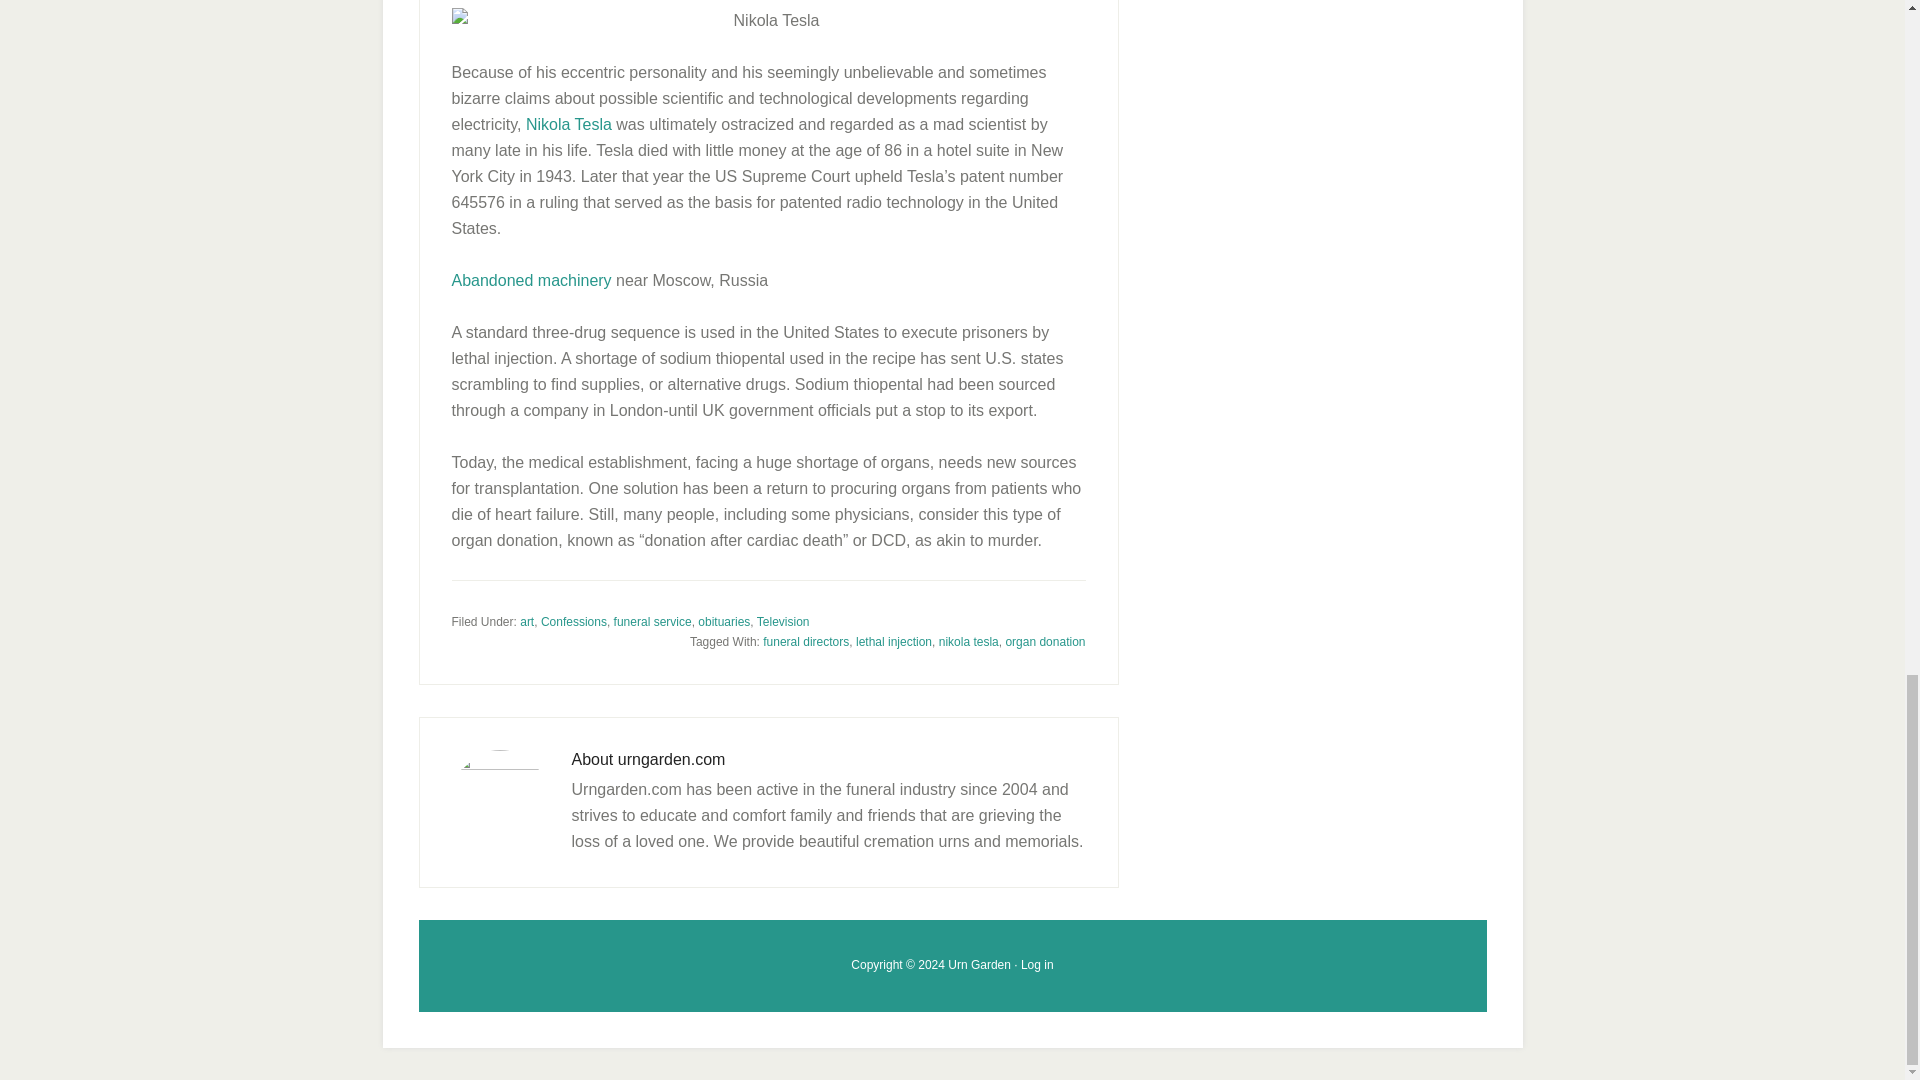 Image resolution: width=1920 pixels, height=1080 pixels. Describe the element at coordinates (574, 621) in the screenshot. I see `Confessions` at that location.